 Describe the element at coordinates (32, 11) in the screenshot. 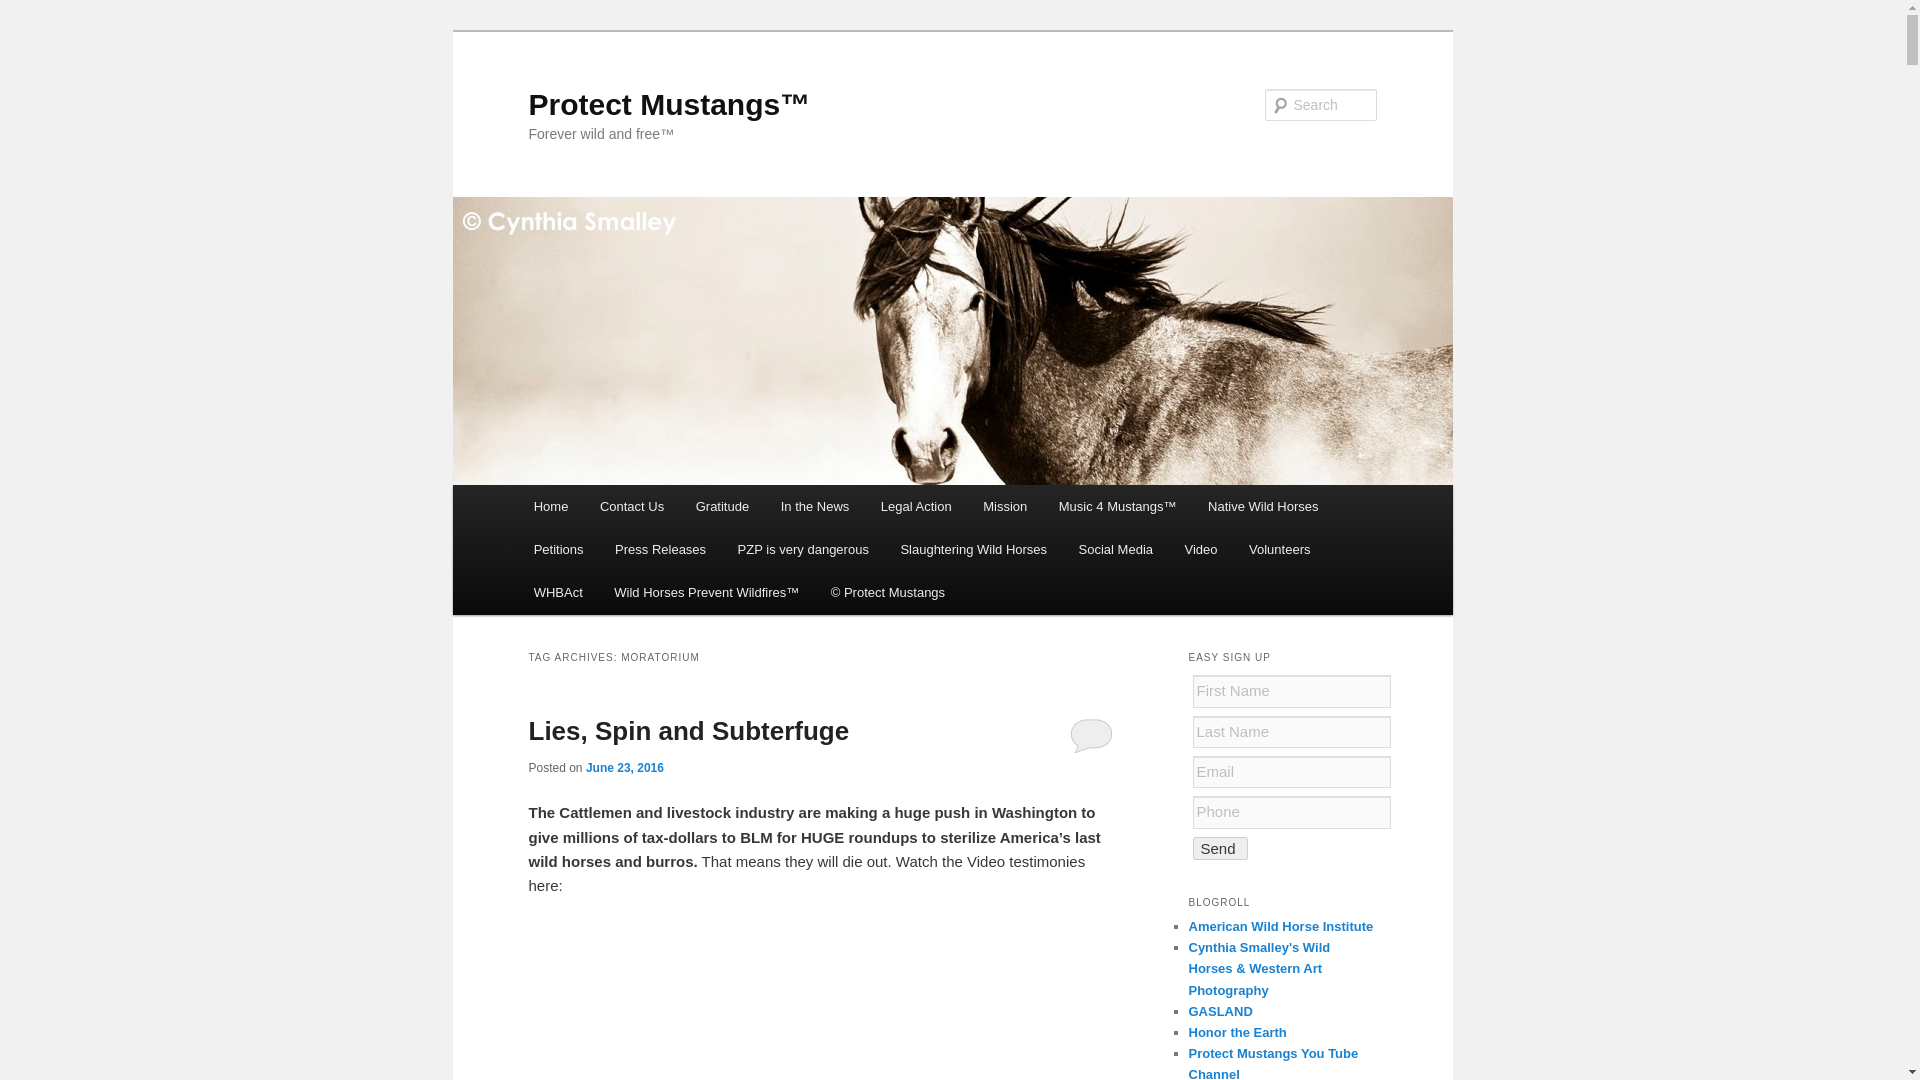

I see `Search` at that location.